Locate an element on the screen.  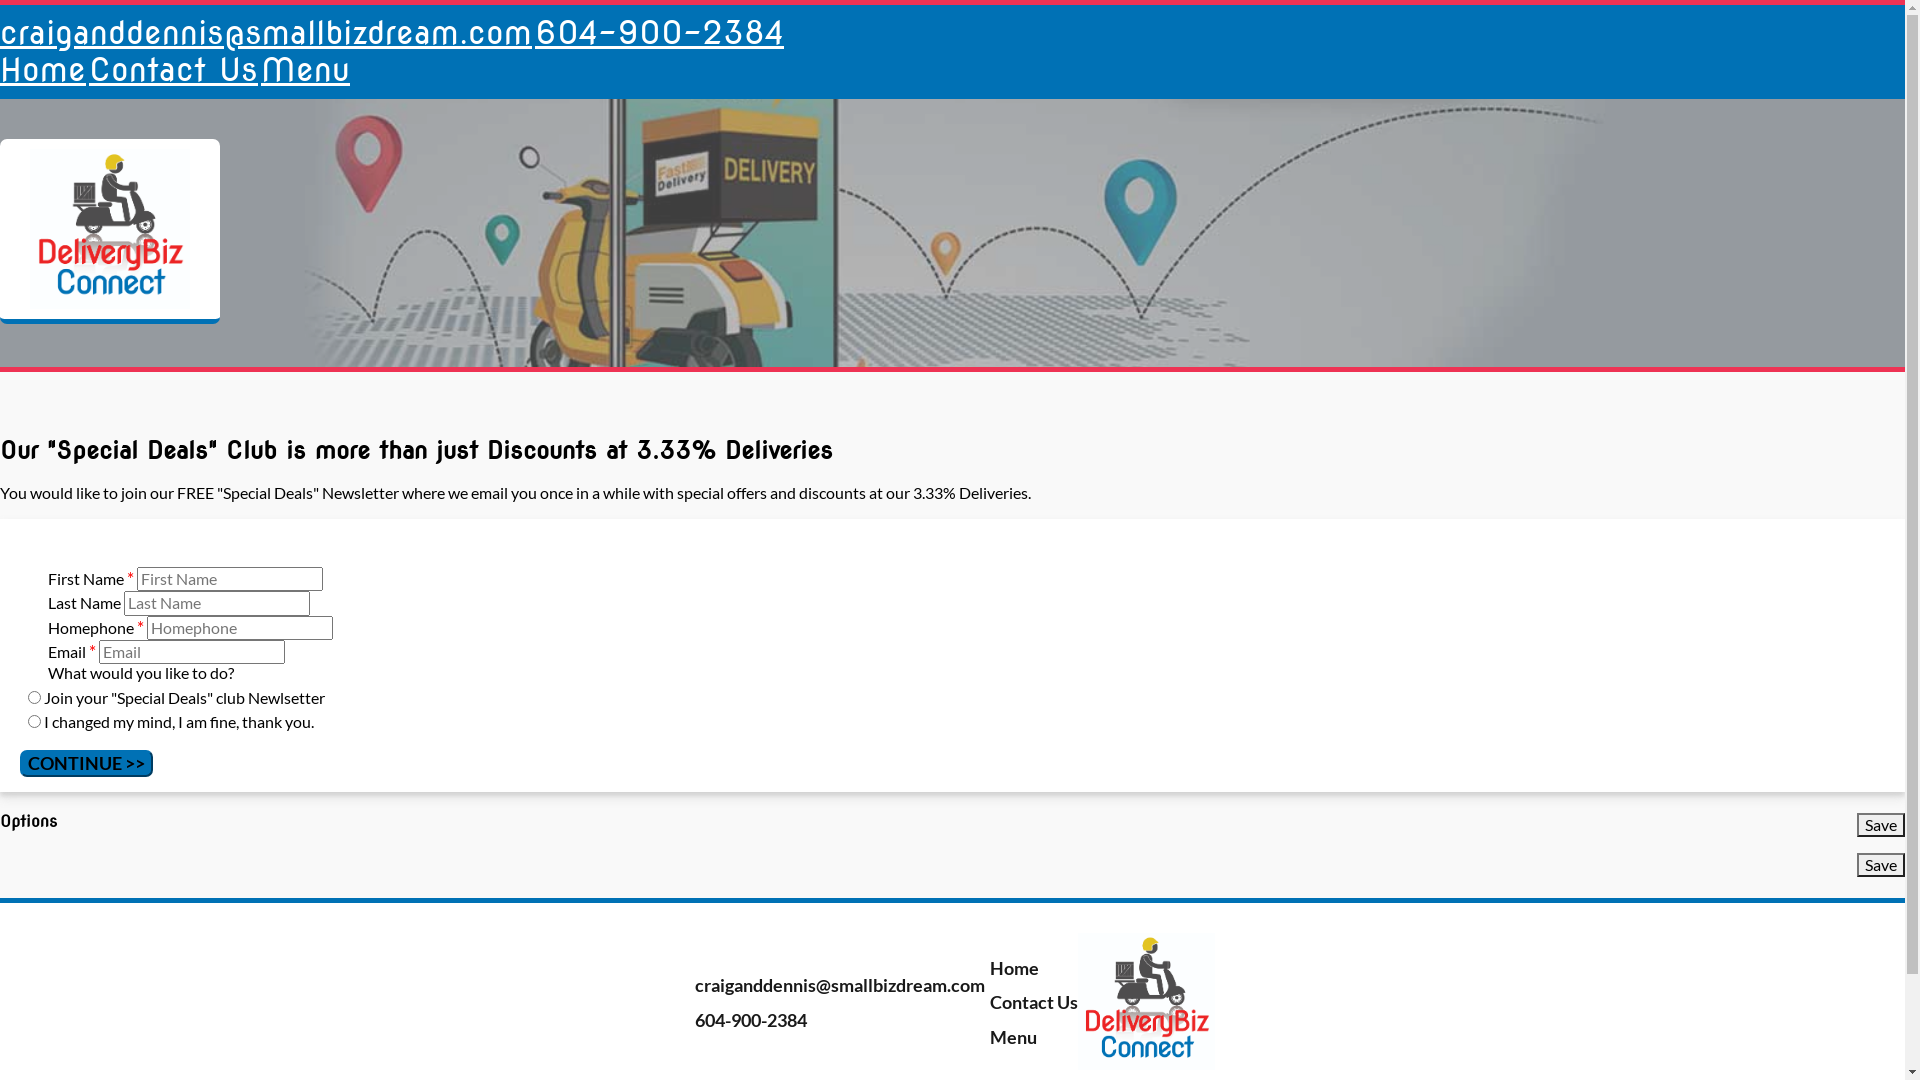
Menu is located at coordinates (1011, 1037).